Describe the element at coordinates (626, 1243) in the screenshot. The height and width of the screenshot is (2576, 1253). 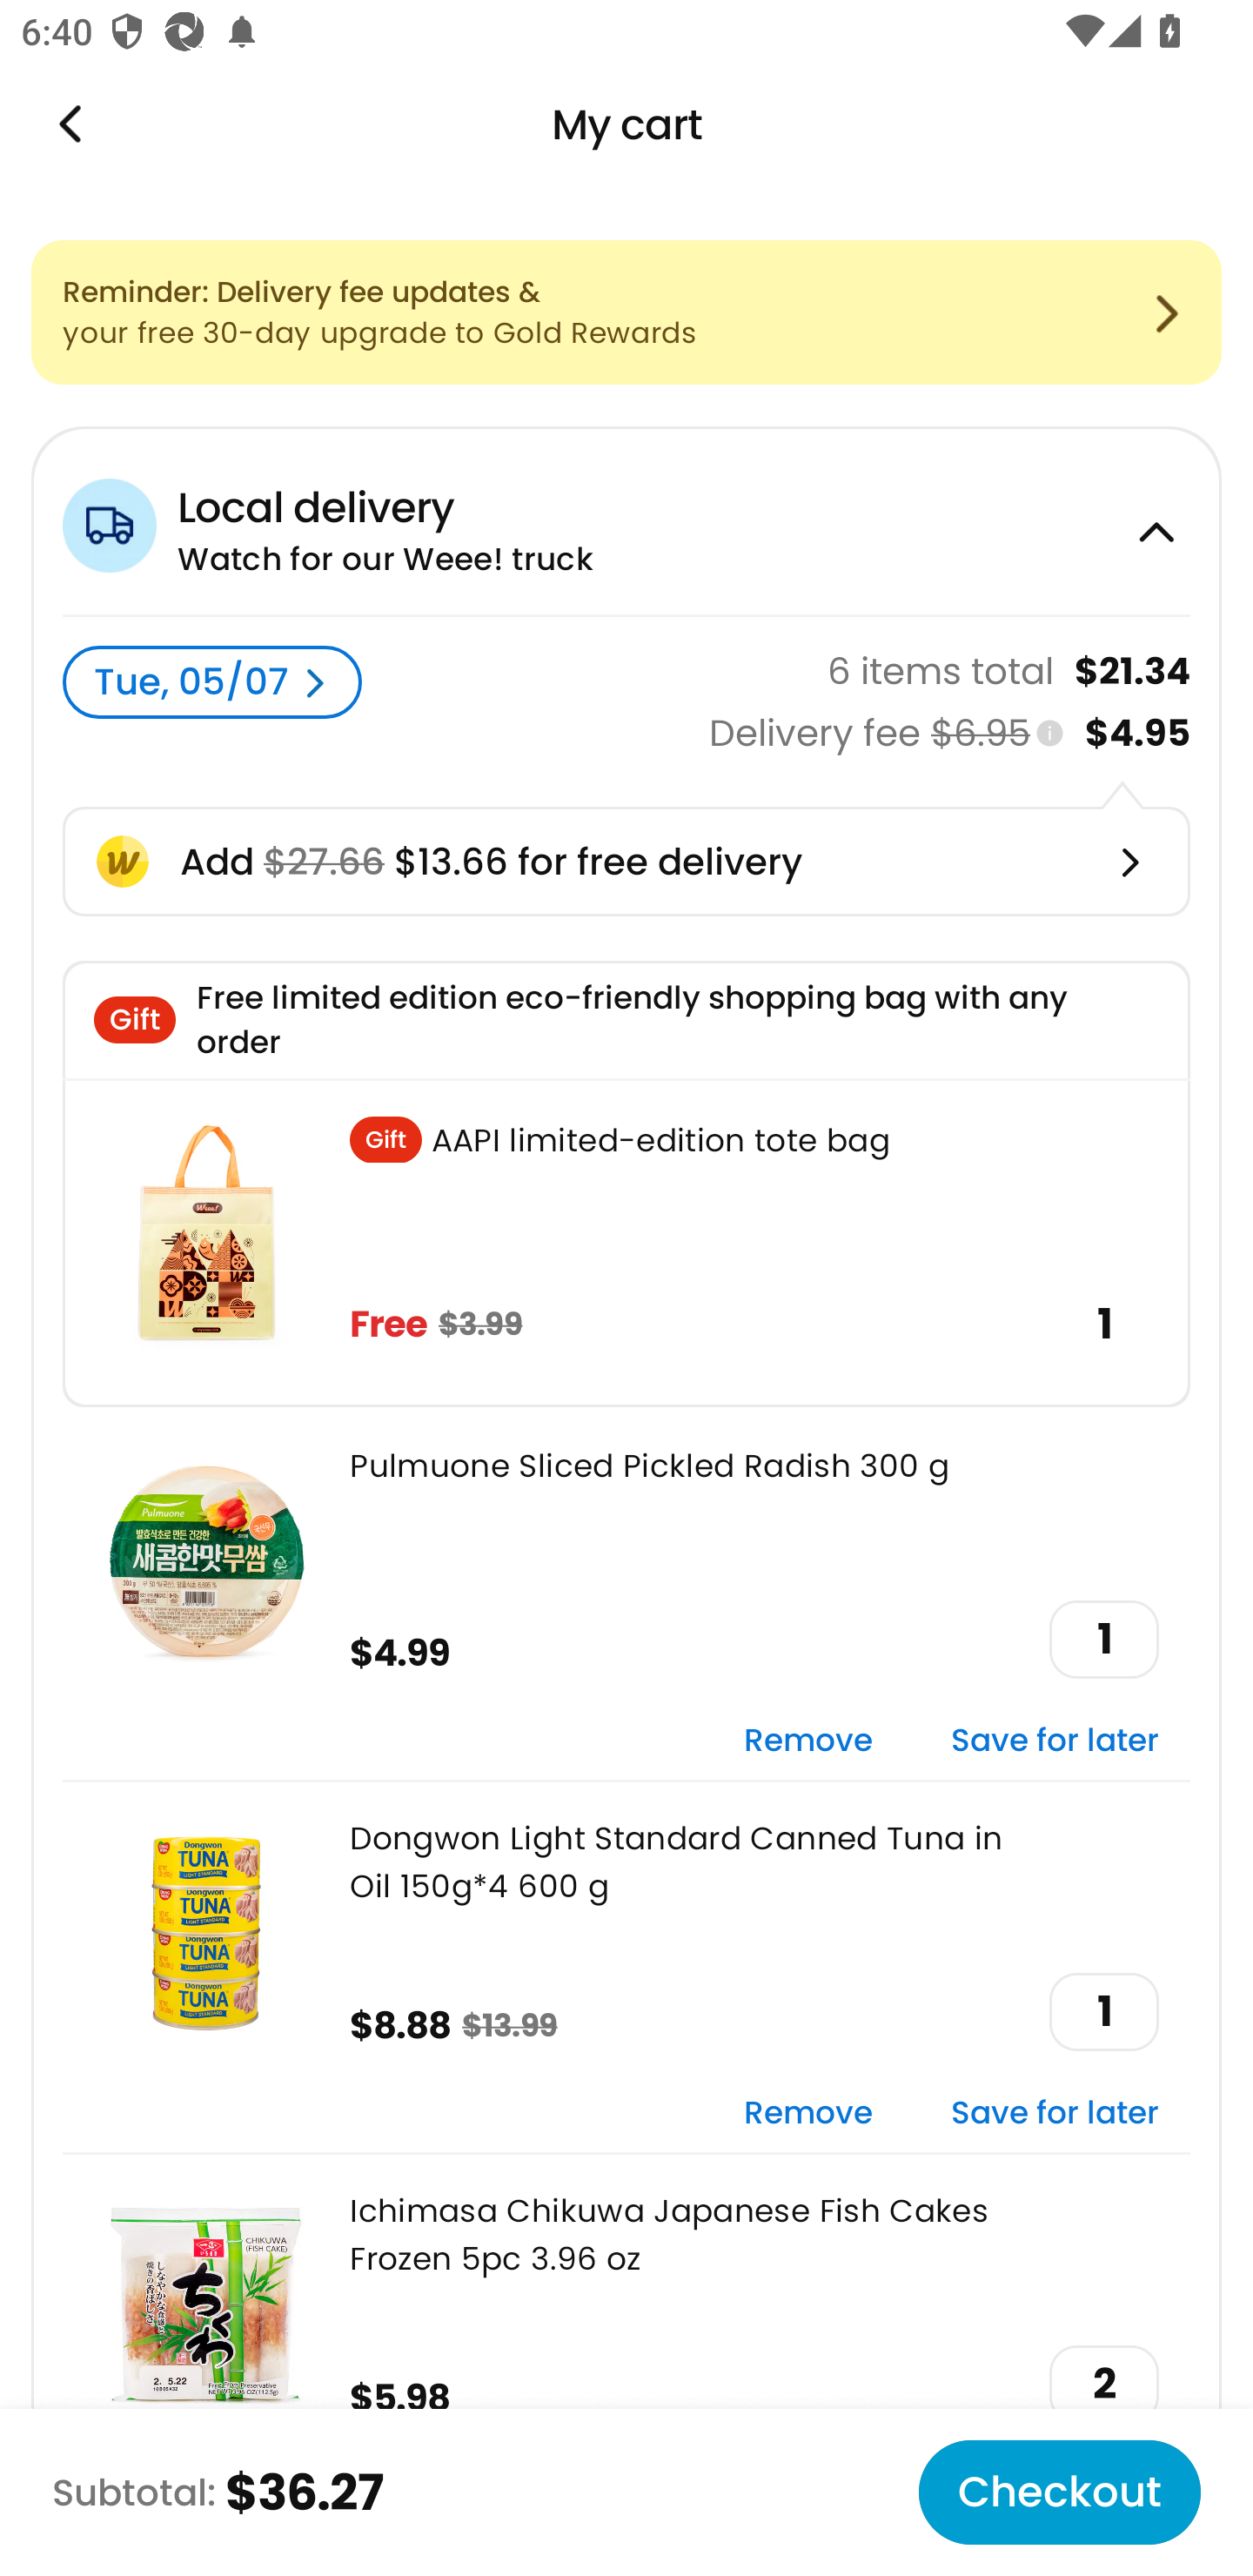
I see `. AAPI limited-edition tote bag Free $3.99 1` at that location.